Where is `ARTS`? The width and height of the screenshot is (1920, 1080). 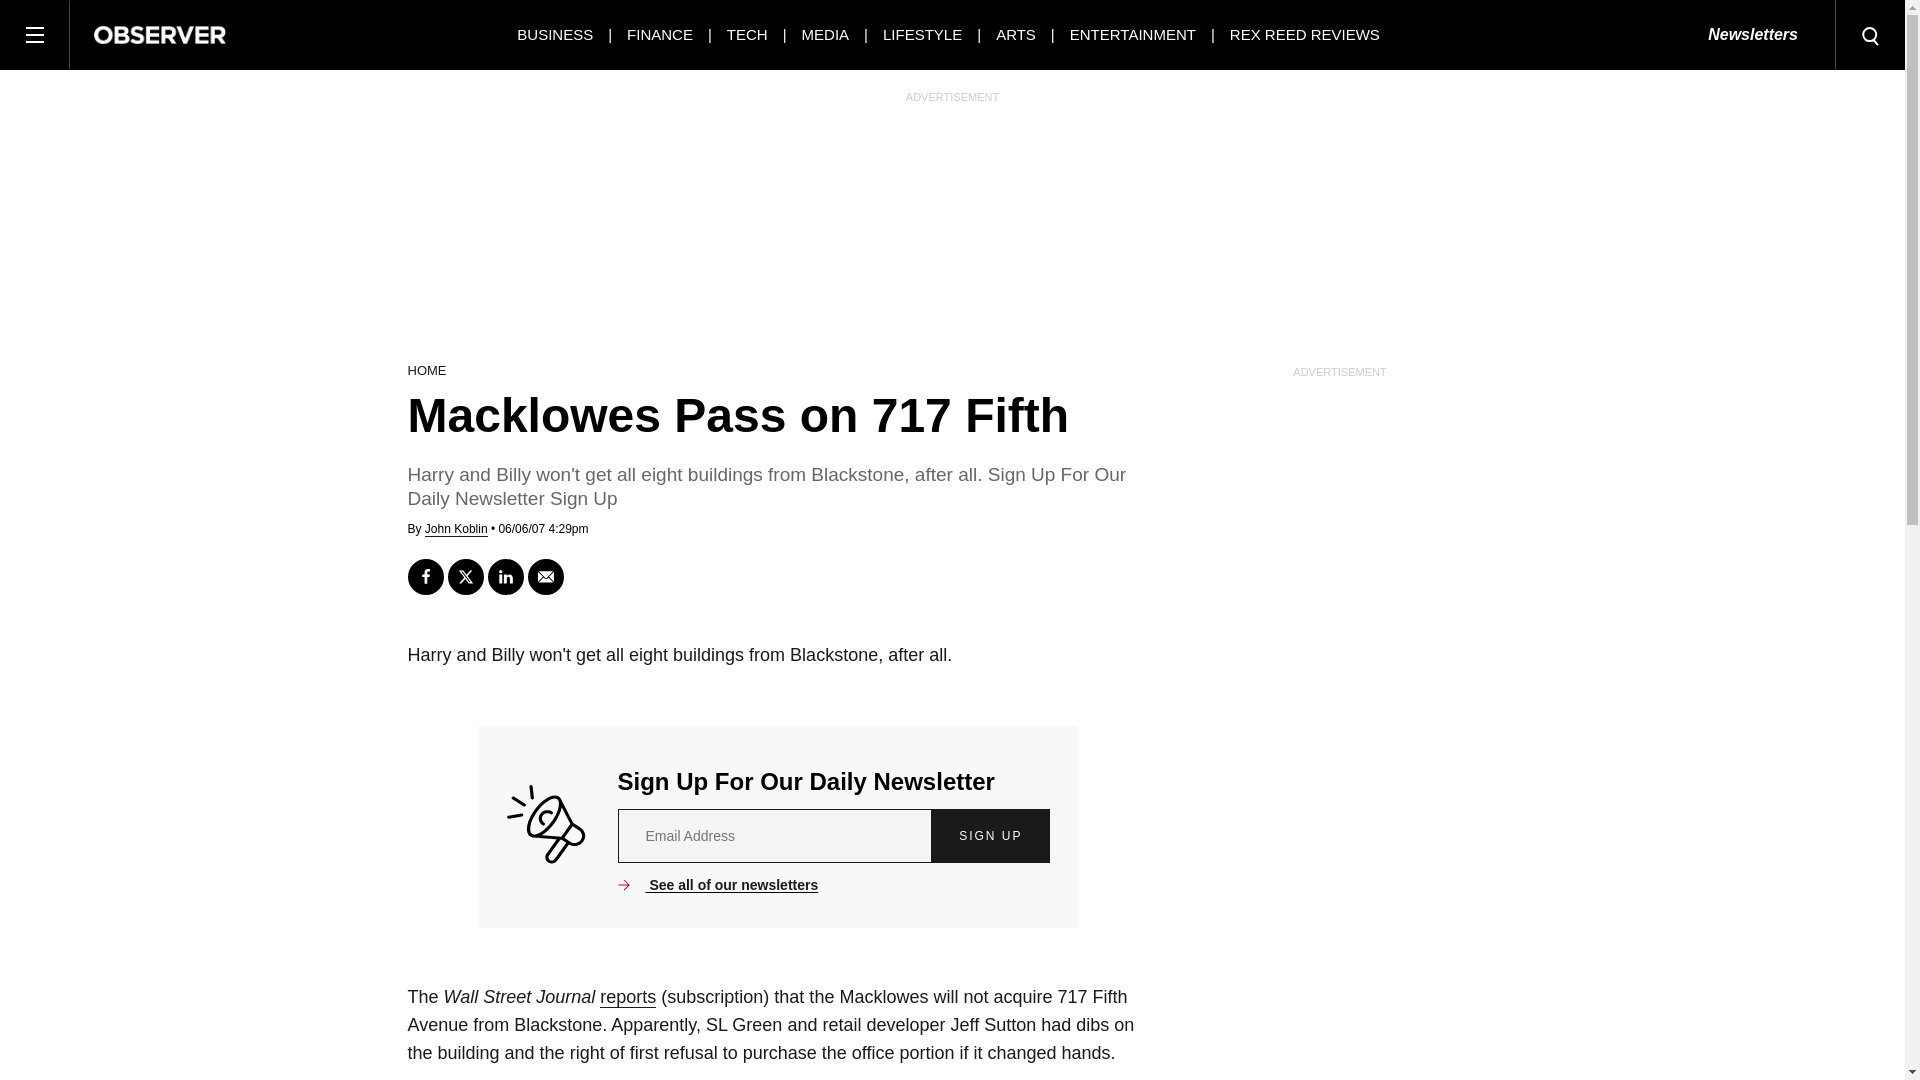
ARTS is located at coordinates (1016, 34).